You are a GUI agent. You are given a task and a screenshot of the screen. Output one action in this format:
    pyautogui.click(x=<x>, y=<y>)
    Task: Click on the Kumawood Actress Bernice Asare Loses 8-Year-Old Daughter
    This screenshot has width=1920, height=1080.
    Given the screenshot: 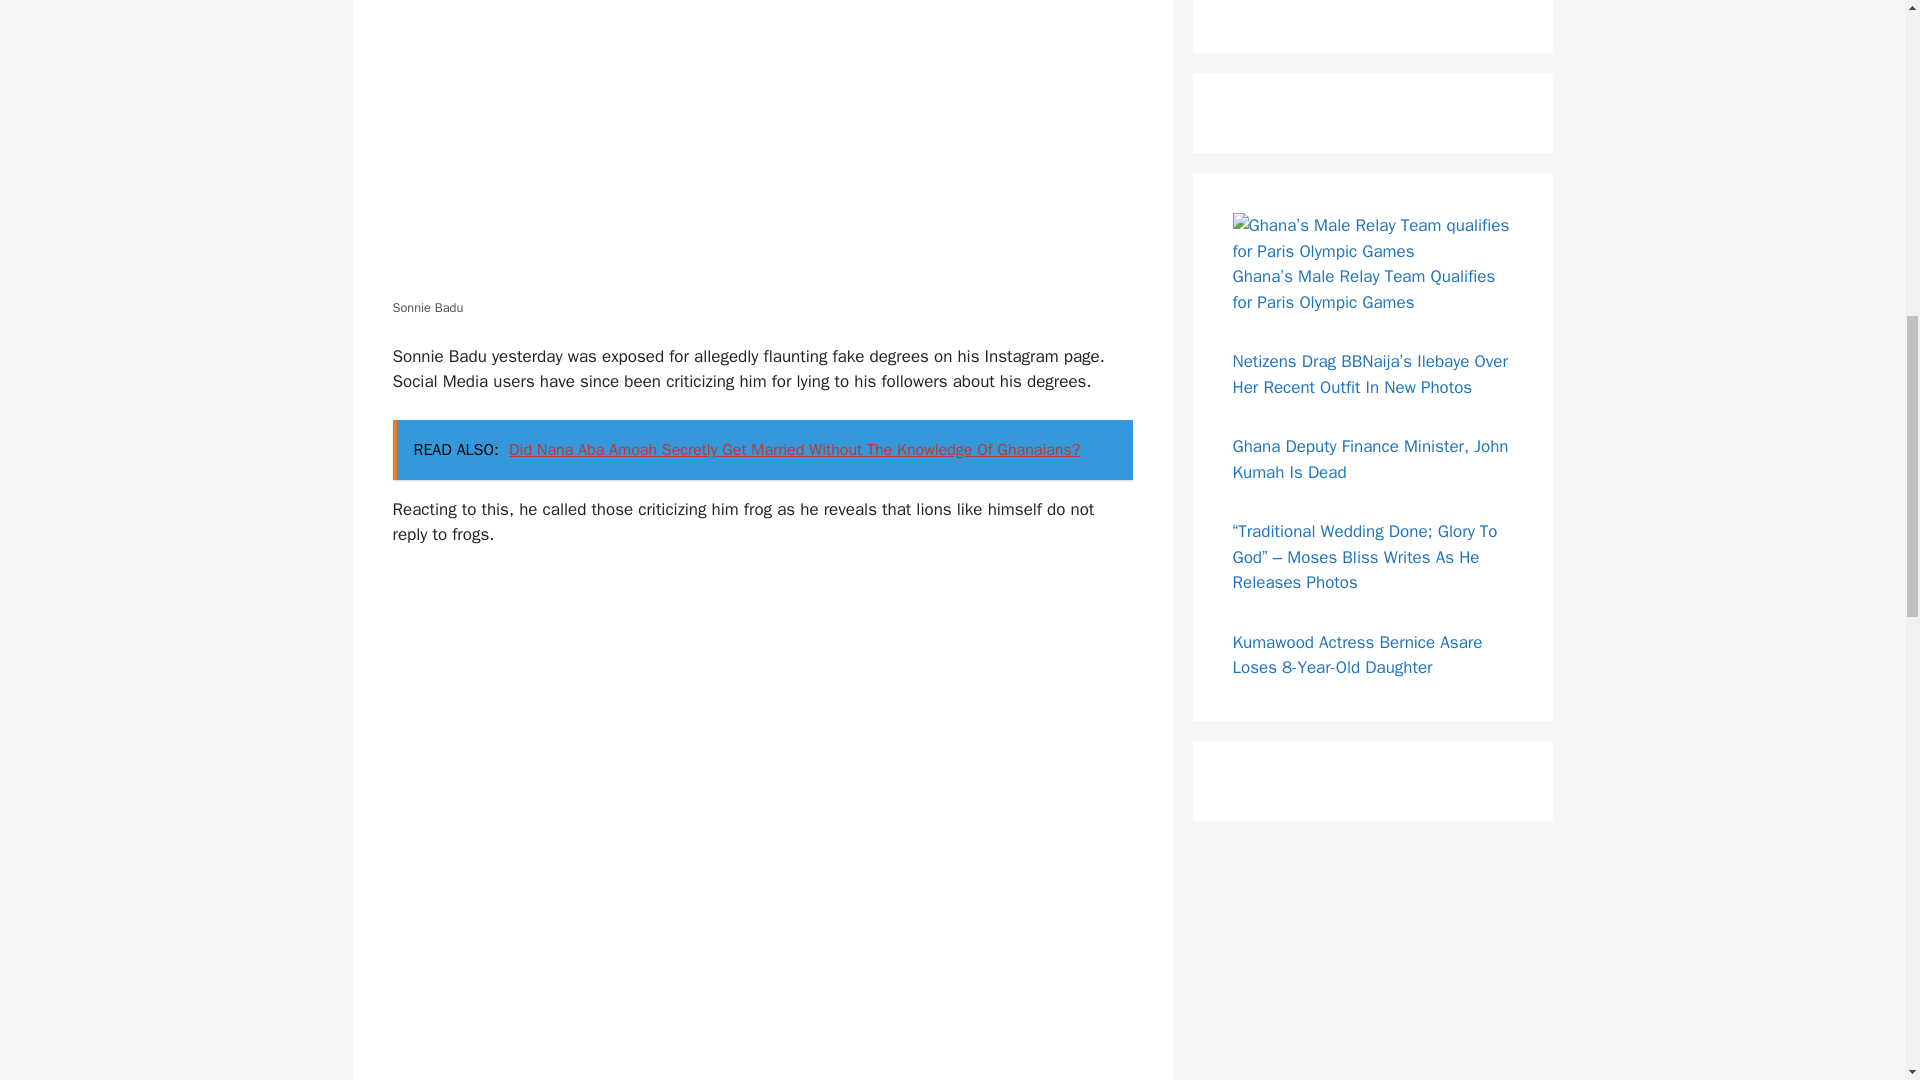 What is the action you would take?
    pyautogui.click(x=1357, y=655)
    